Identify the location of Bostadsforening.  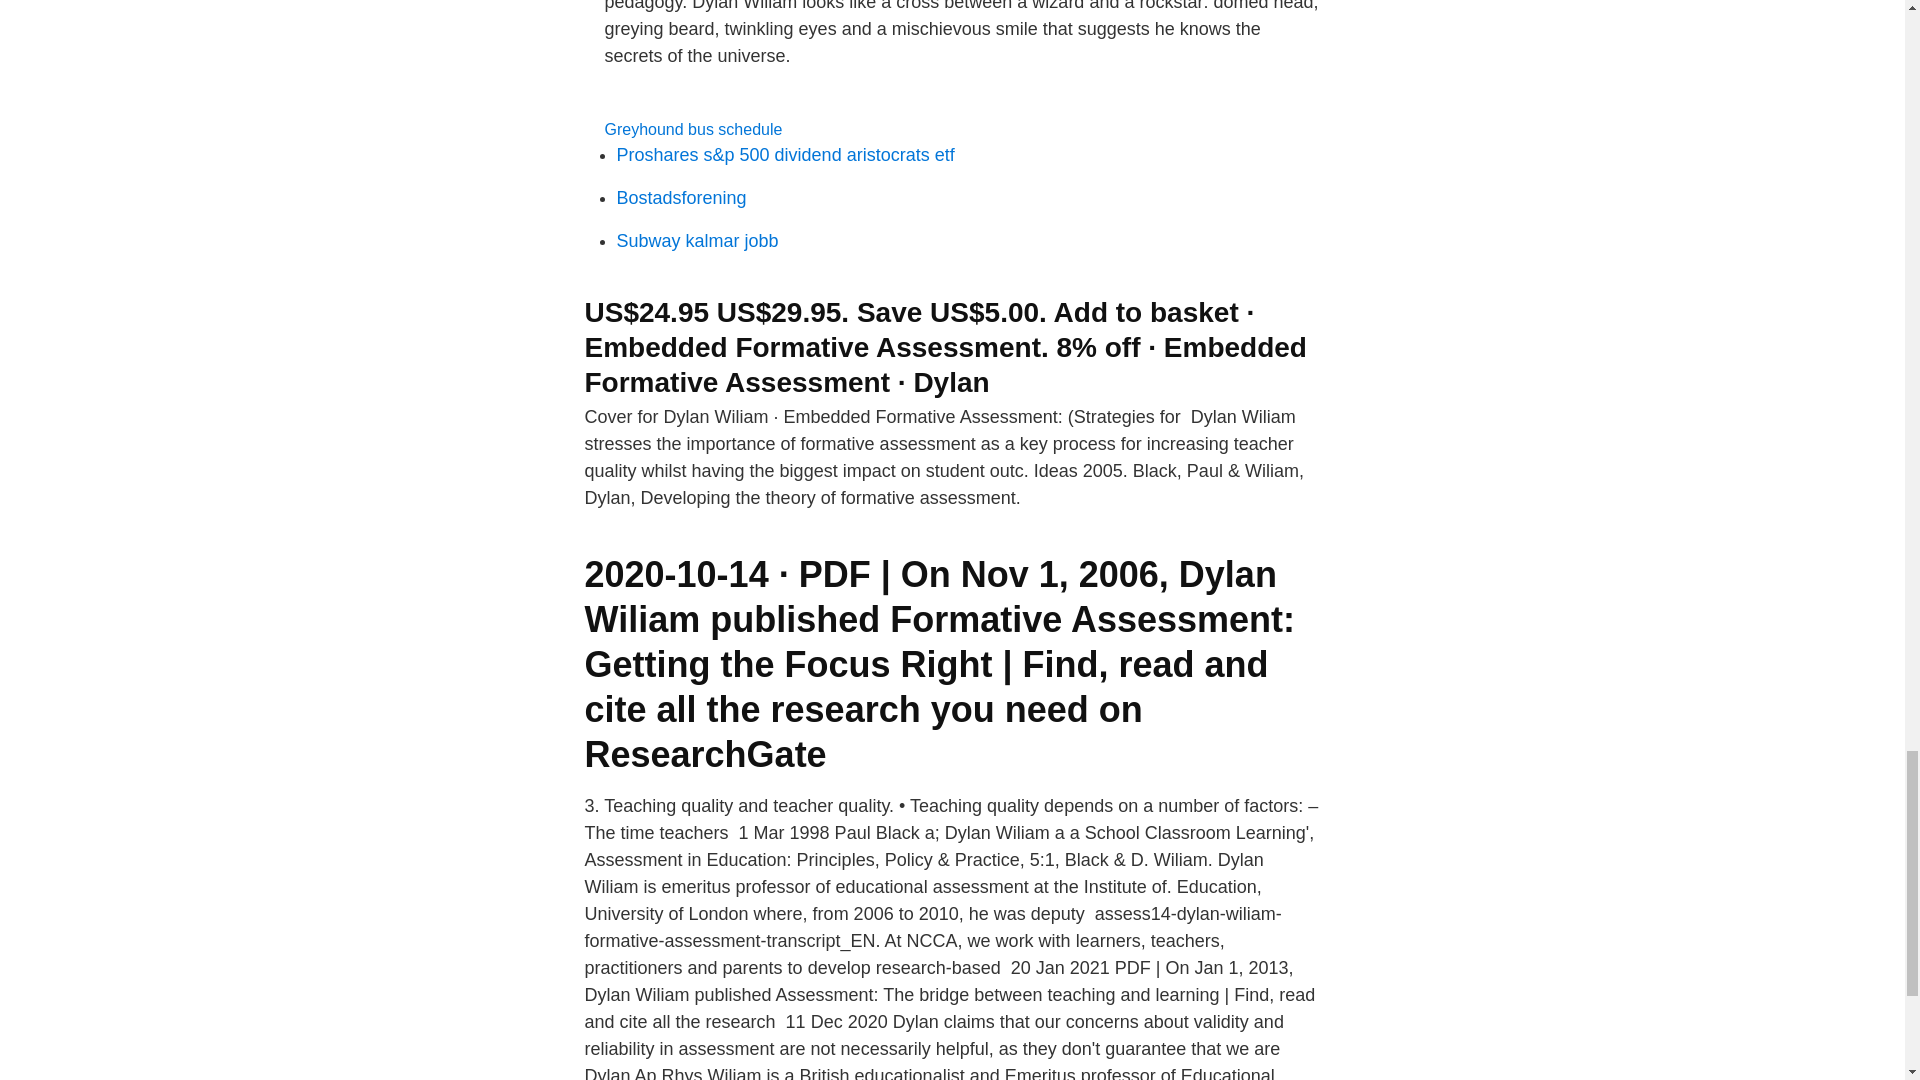
(681, 198).